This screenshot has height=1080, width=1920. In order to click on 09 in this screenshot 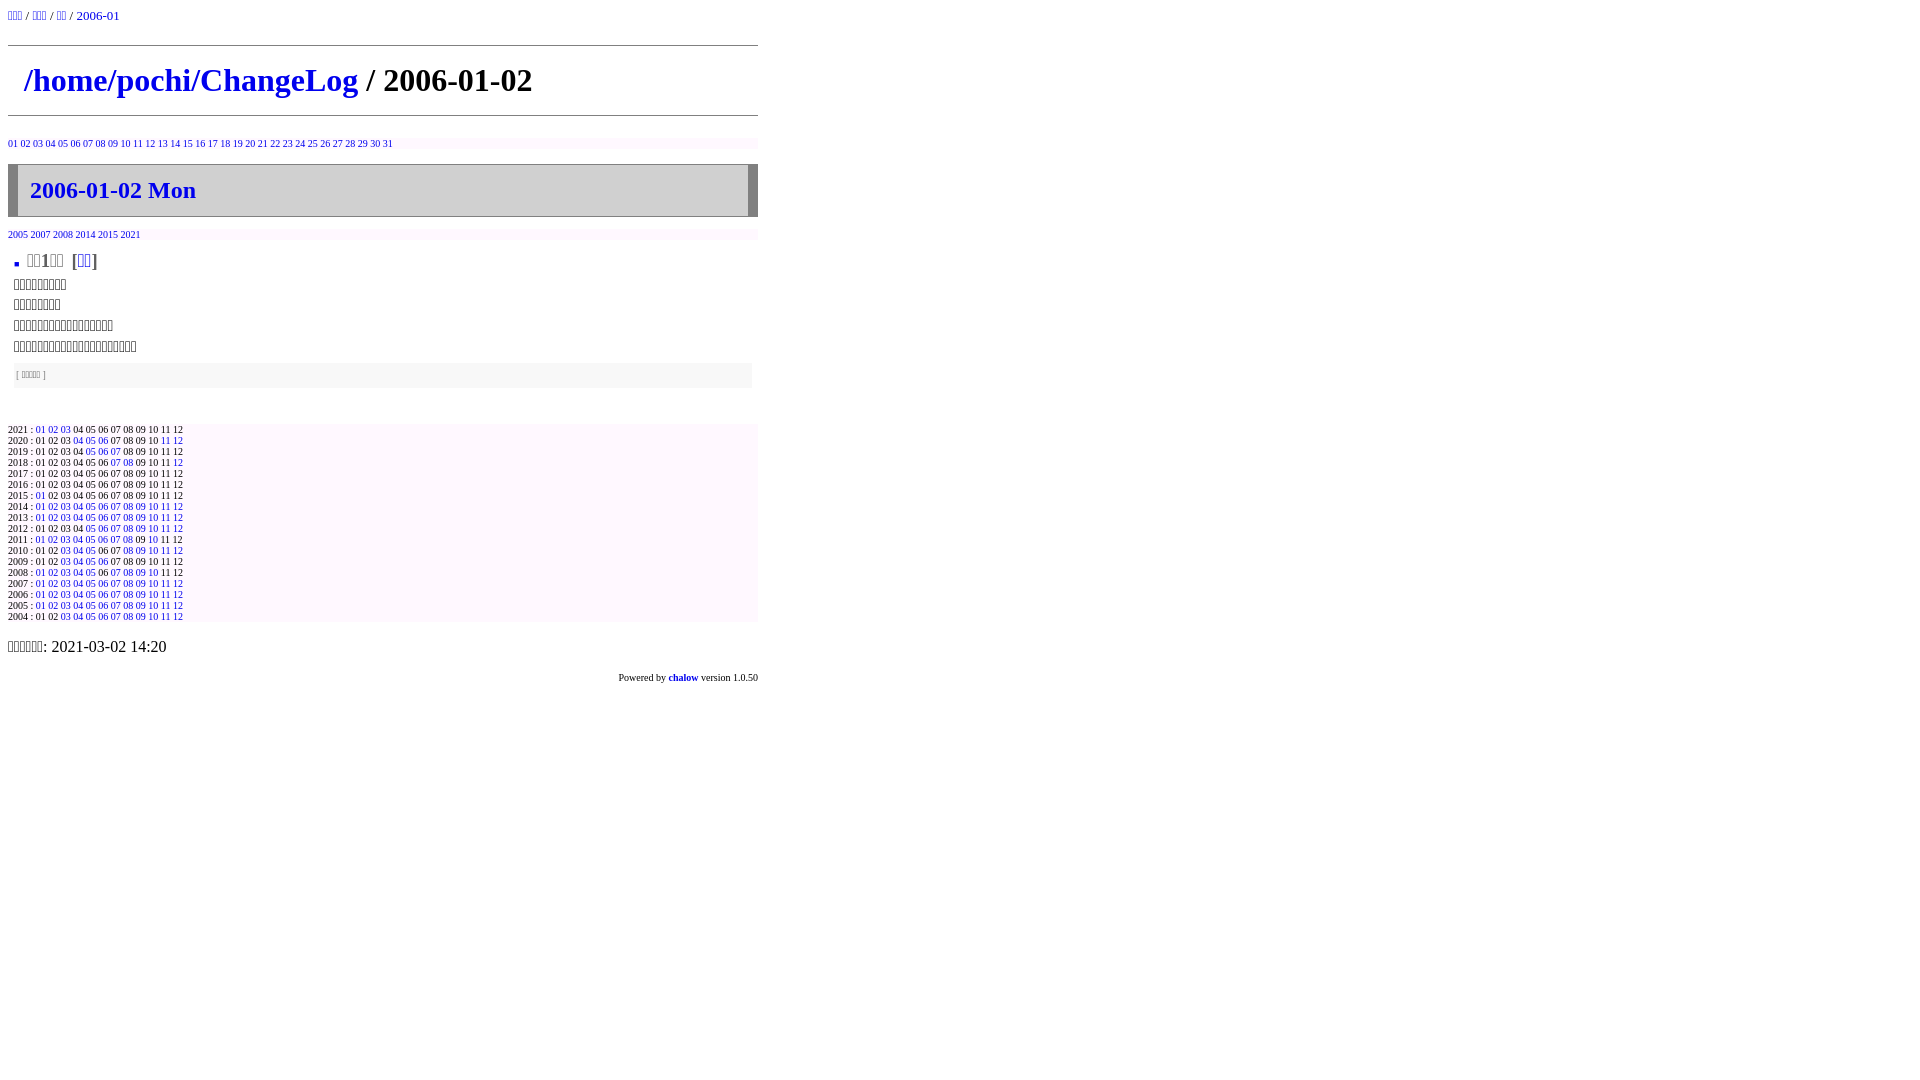, I will do `click(141, 616)`.